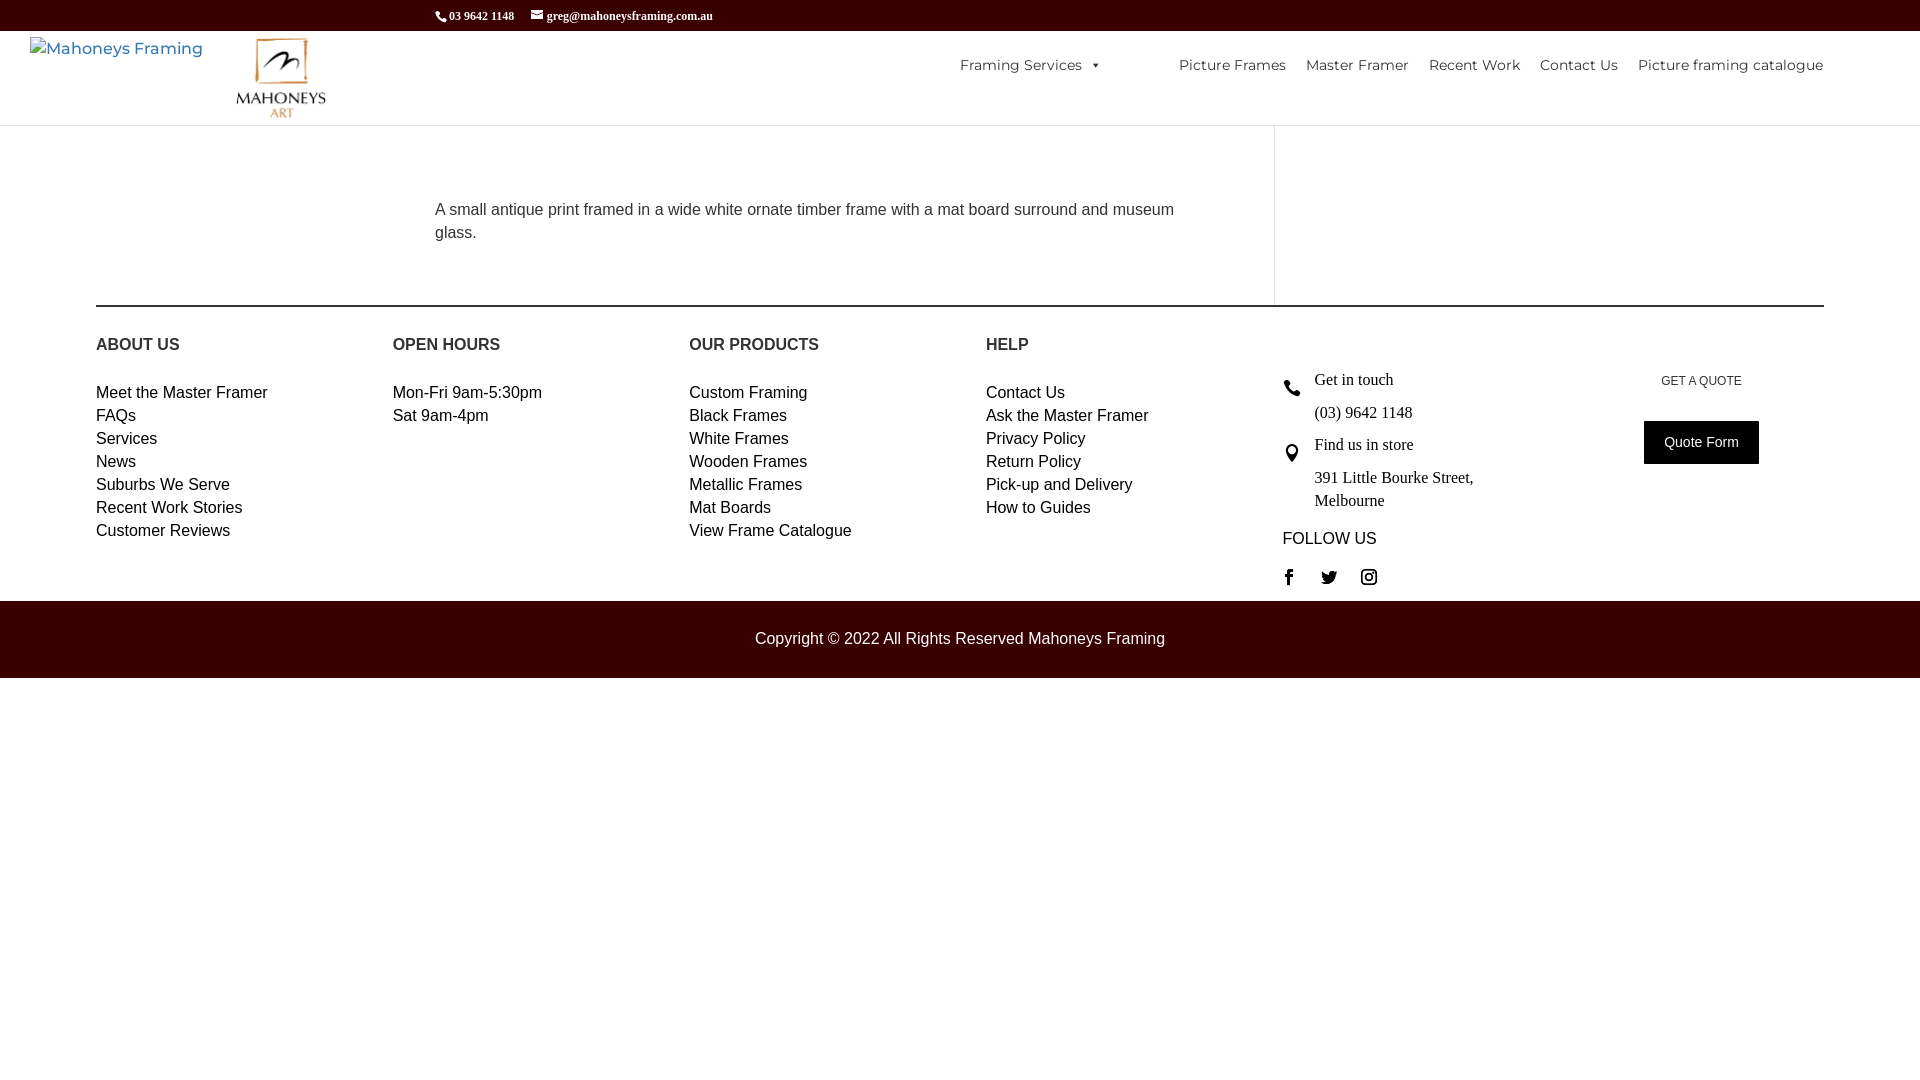 This screenshot has width=1920, height=1080. What do you see at coordinates (116, 416) in the screenshot?
I see `FAQs` at bounding box center [116, 416].